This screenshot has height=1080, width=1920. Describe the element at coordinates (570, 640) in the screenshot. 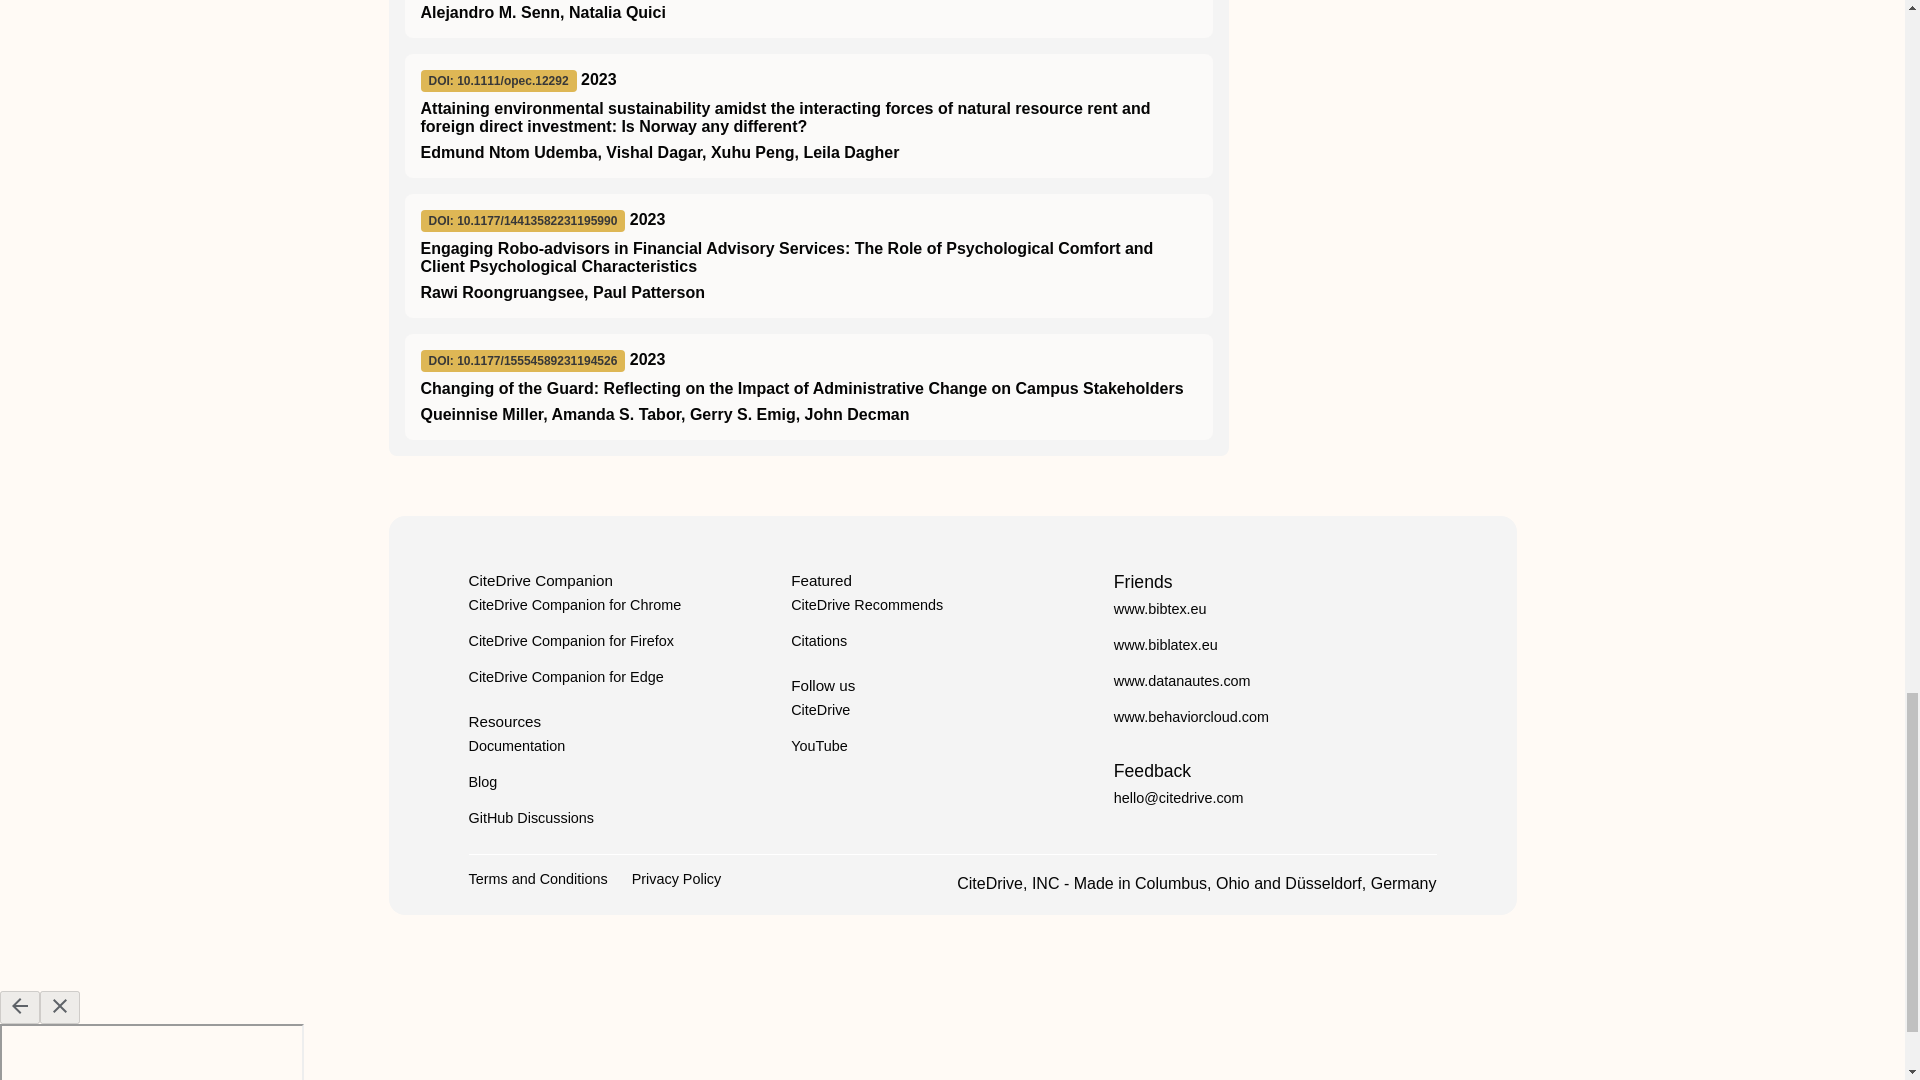

I see `CiteDrive Companion for Firefox` at that location.